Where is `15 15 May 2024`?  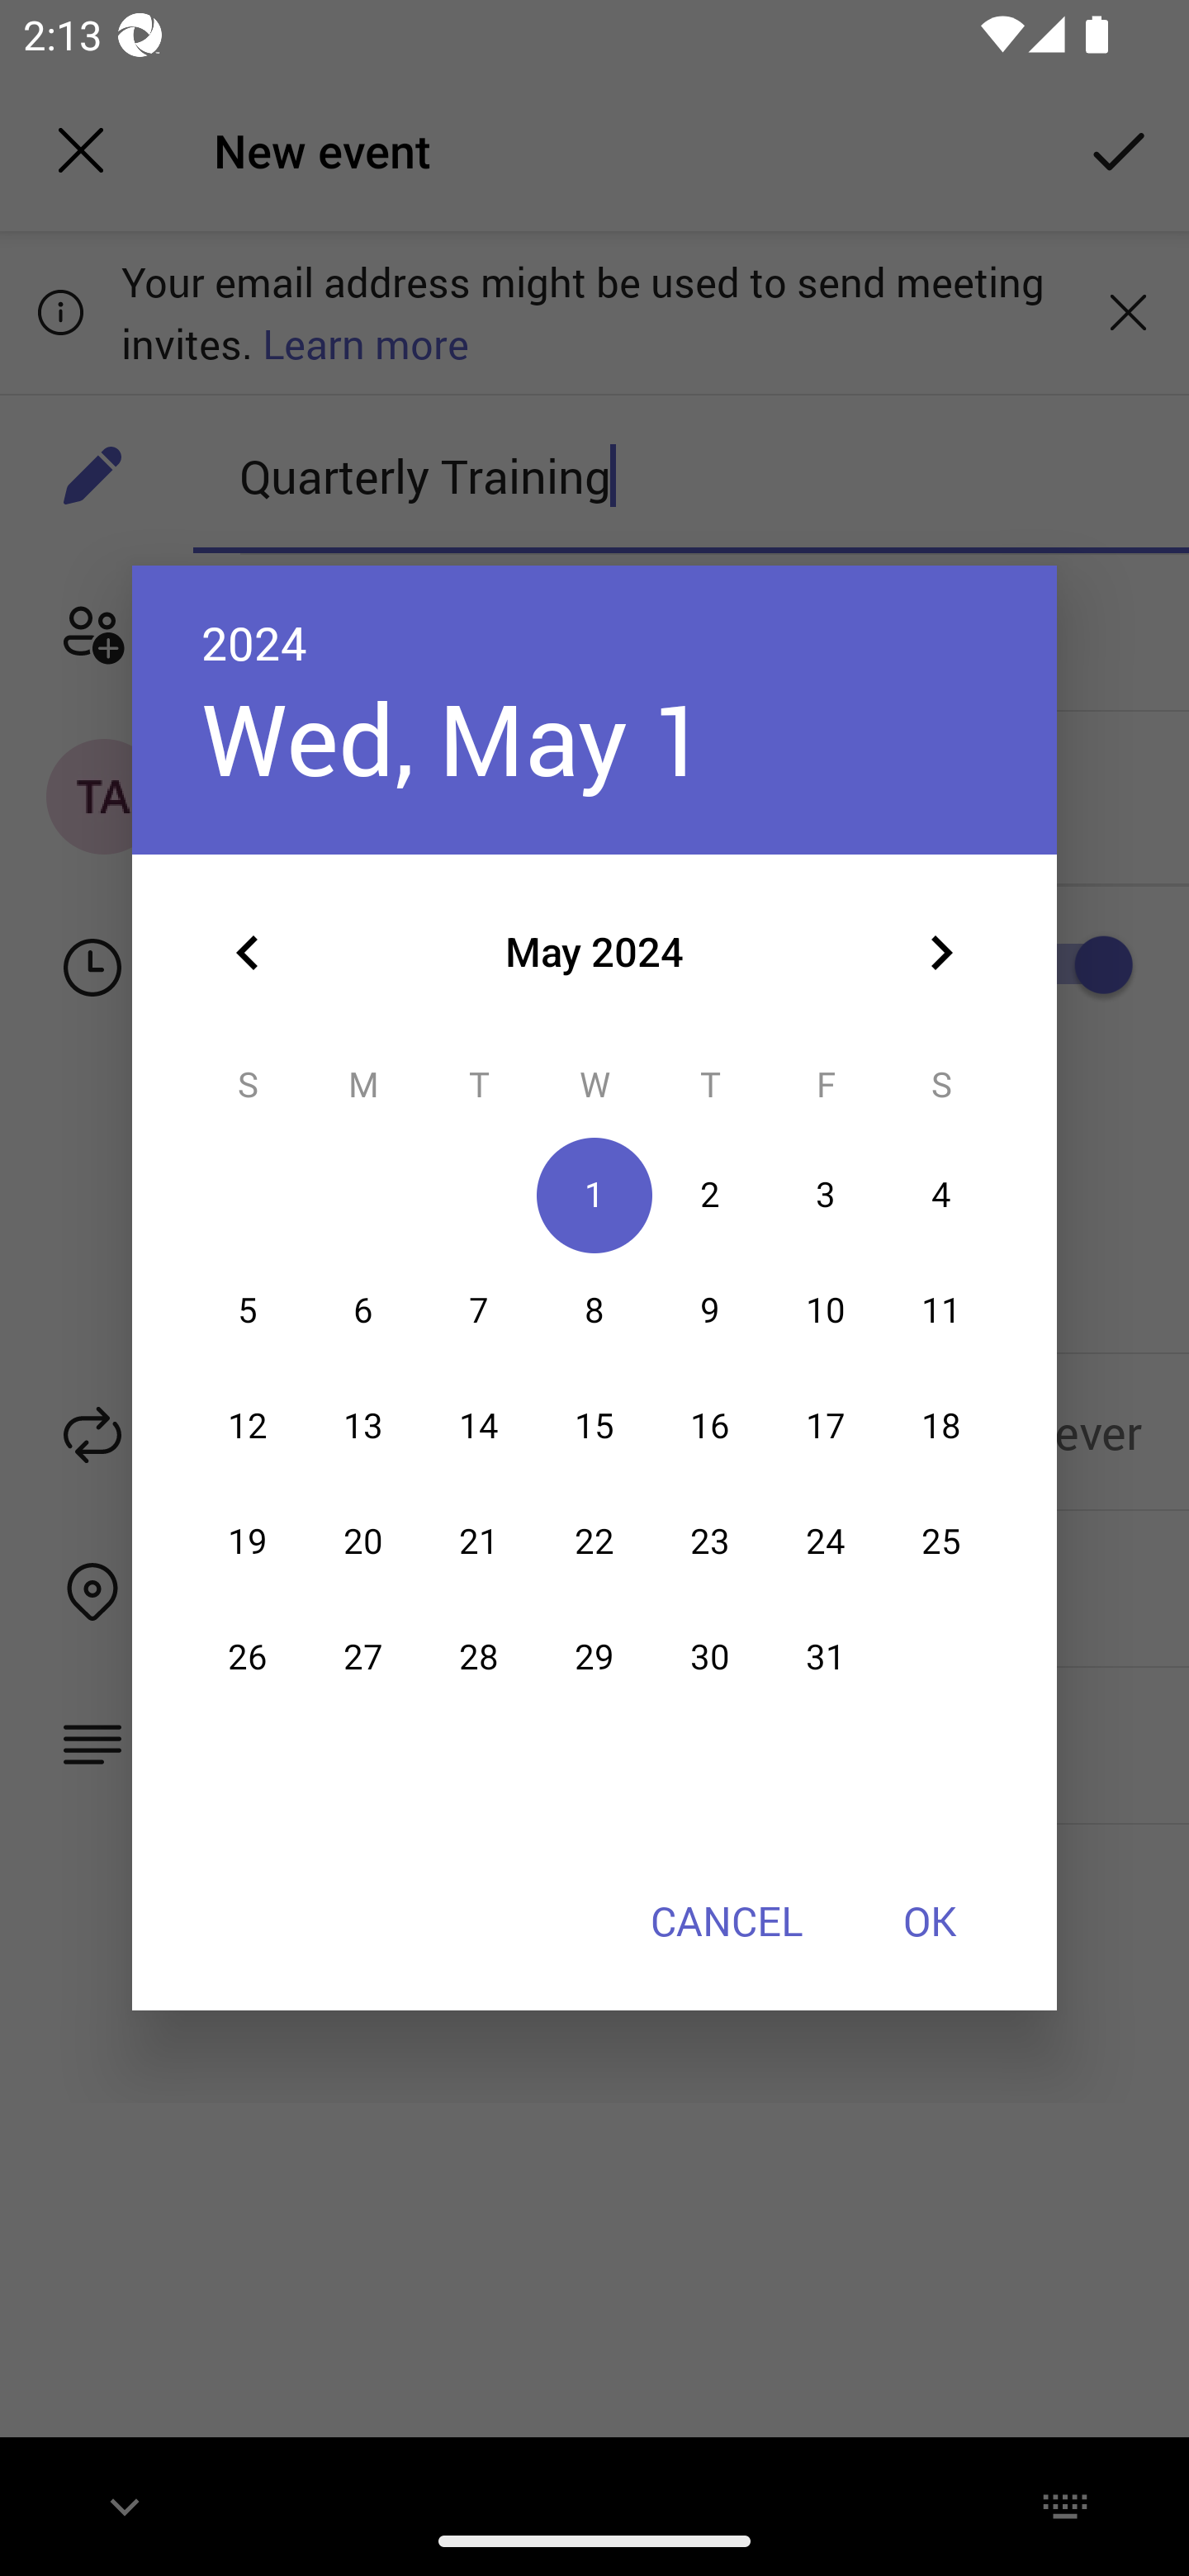 15 15 May 2024 is located at coordinates (594, 1425).